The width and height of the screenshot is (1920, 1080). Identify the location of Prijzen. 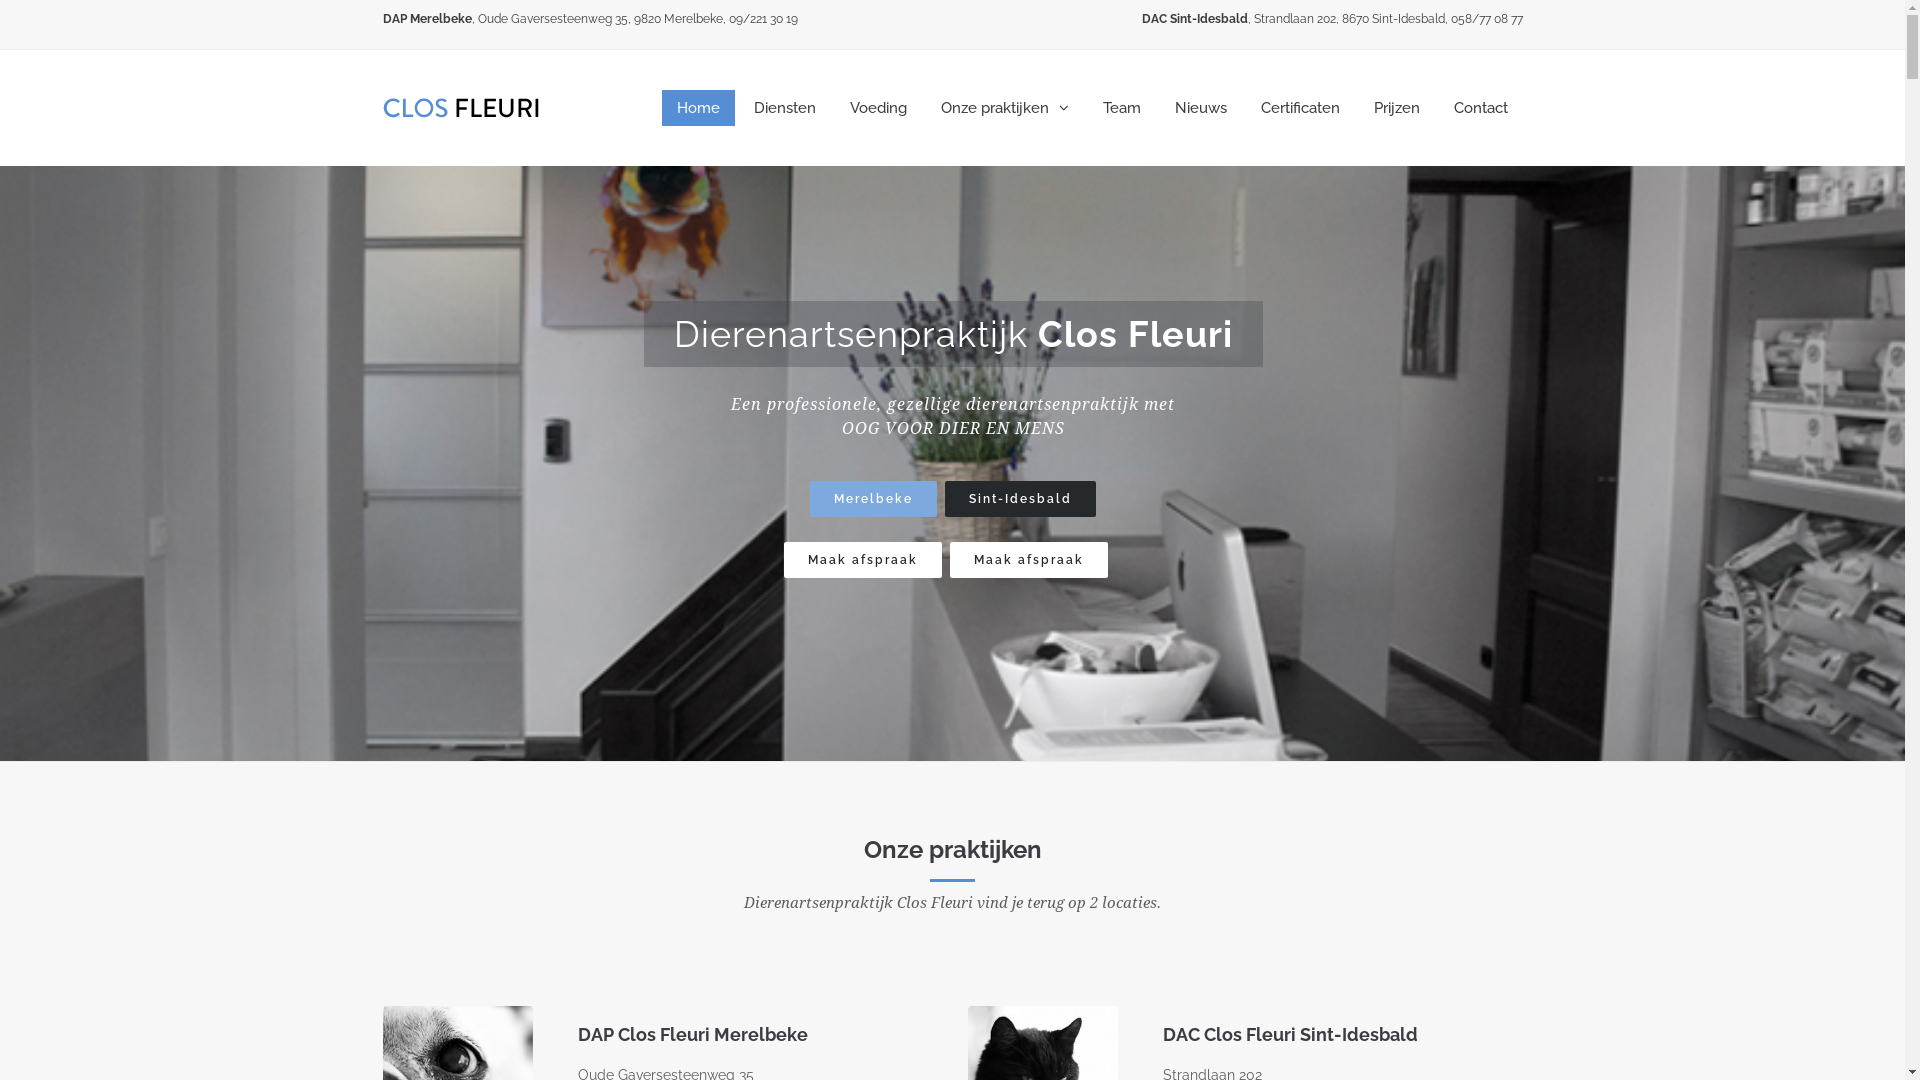
(1396, 108).